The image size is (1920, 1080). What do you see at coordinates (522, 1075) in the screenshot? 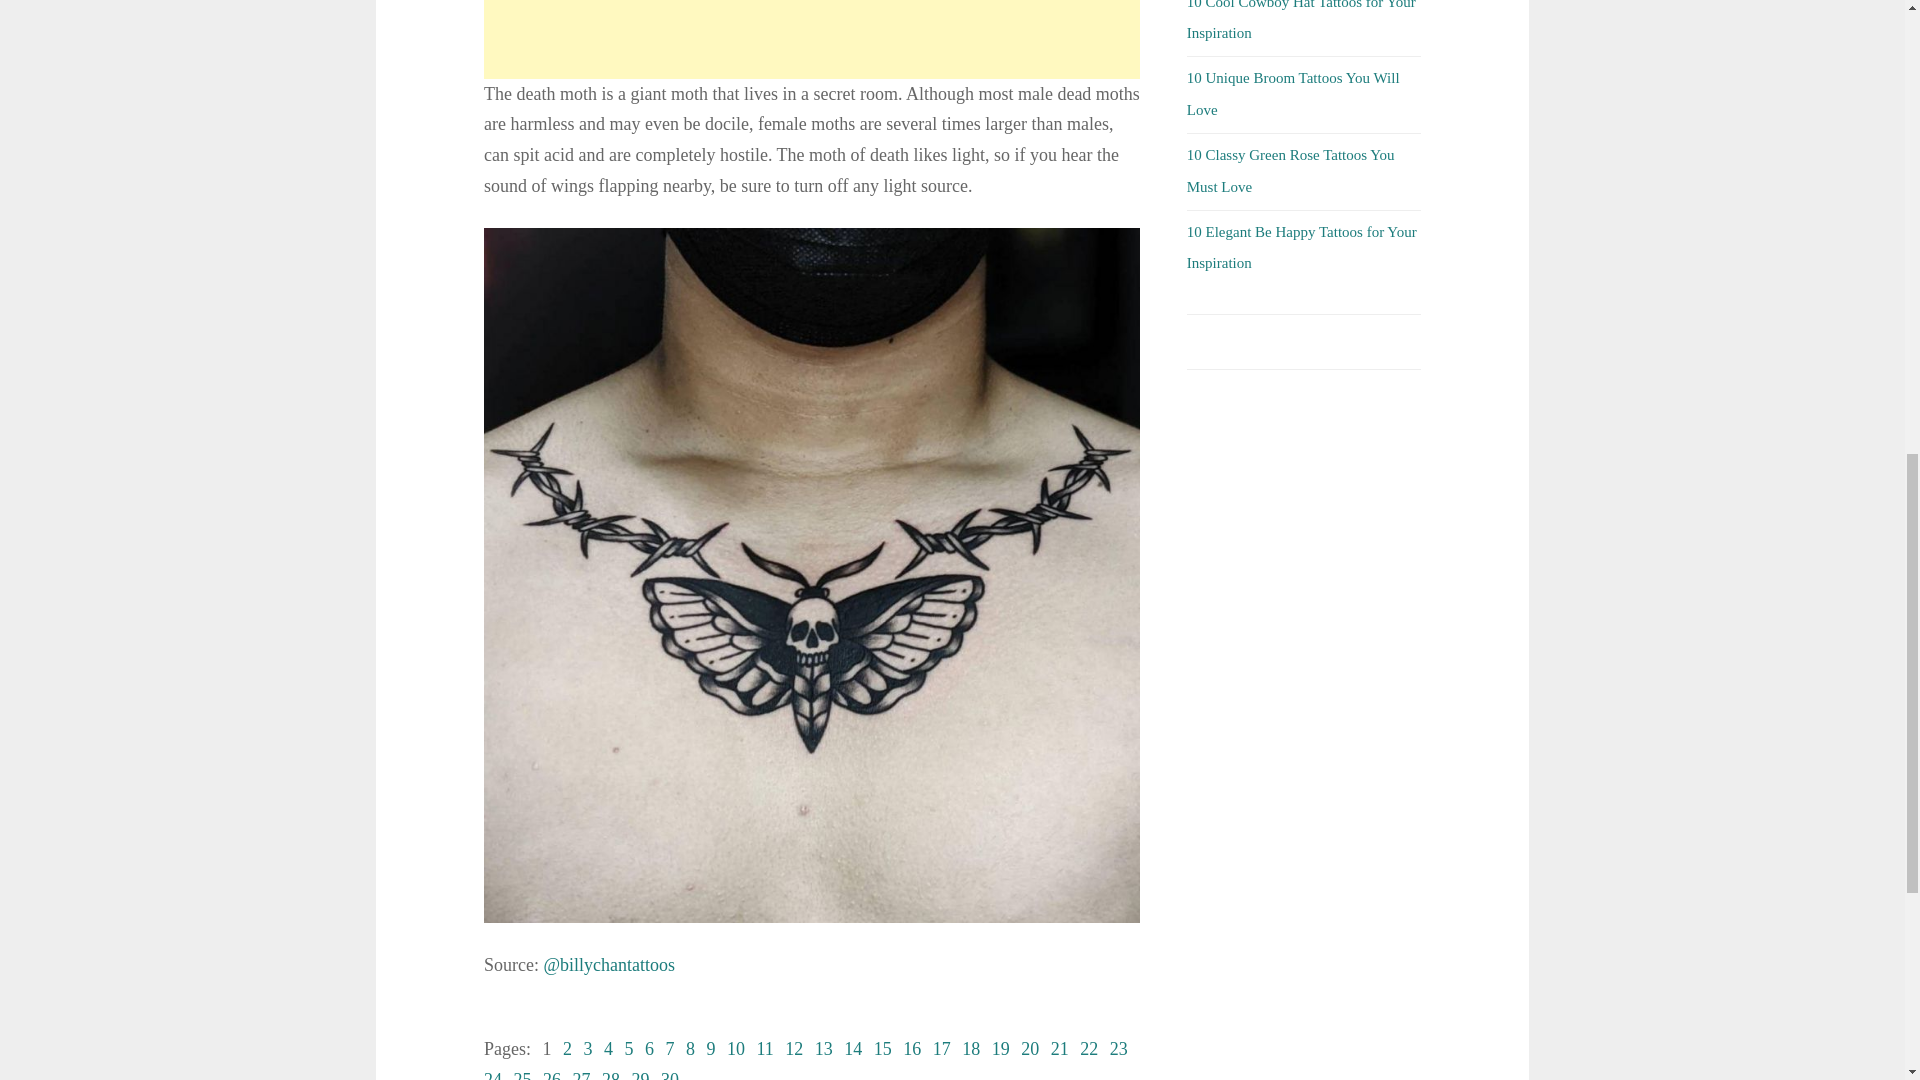
I see `25` at bounding box center [522, 1075].